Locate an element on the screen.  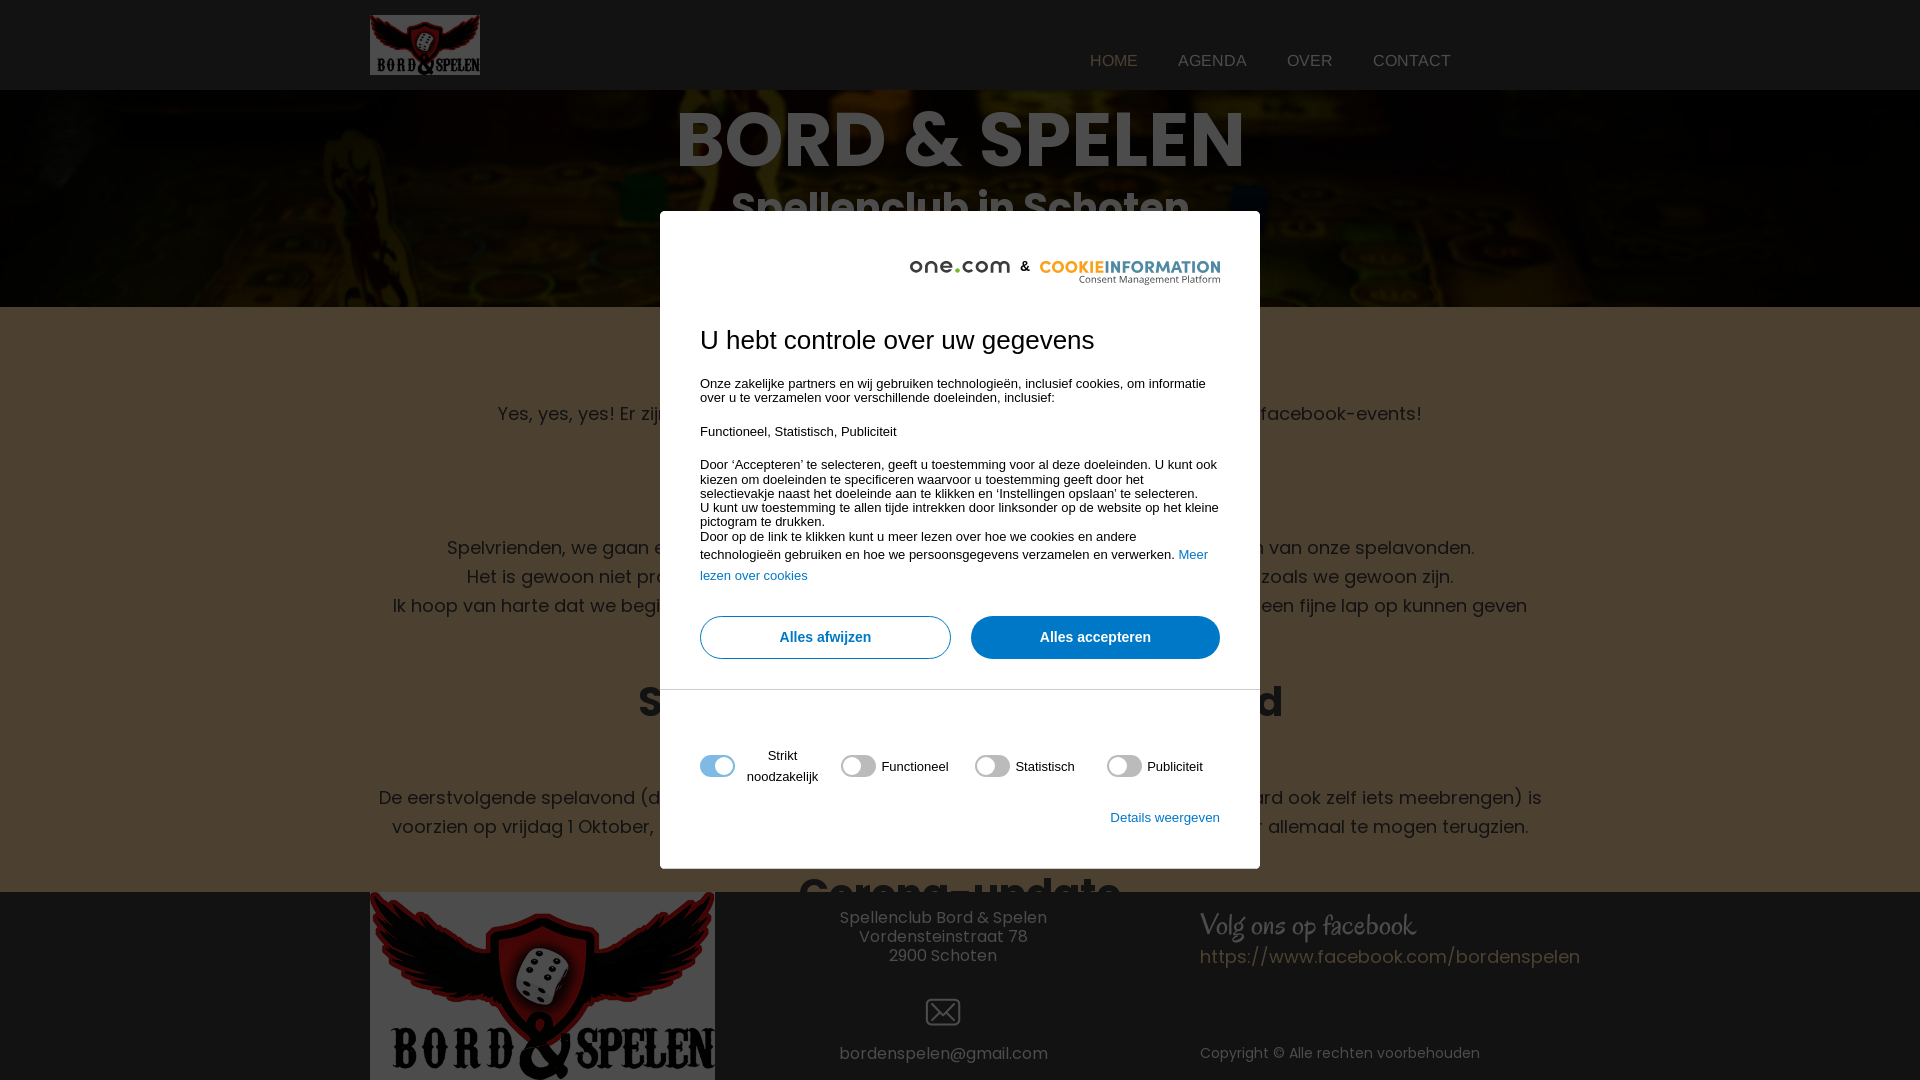
on is located at coordinates (1024, 766).